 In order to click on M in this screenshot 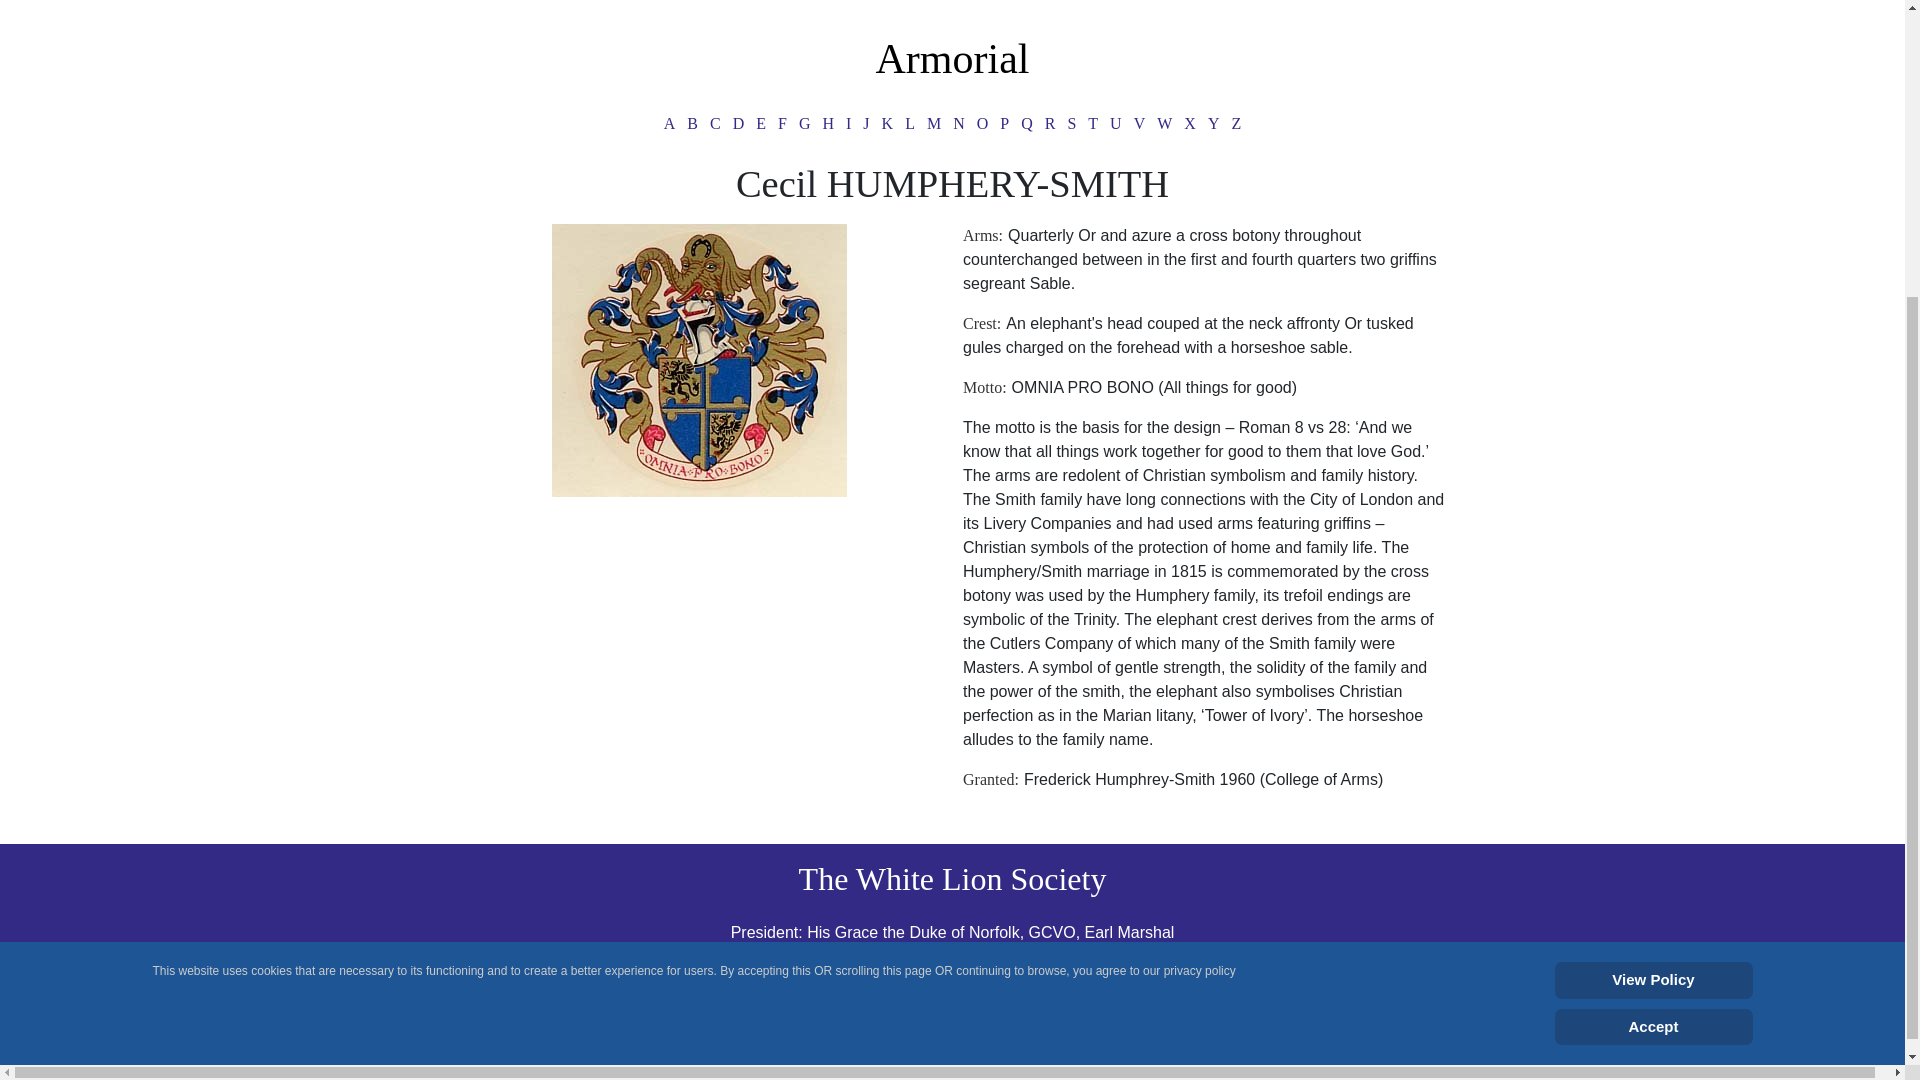, I will do `click(934, 124)`.